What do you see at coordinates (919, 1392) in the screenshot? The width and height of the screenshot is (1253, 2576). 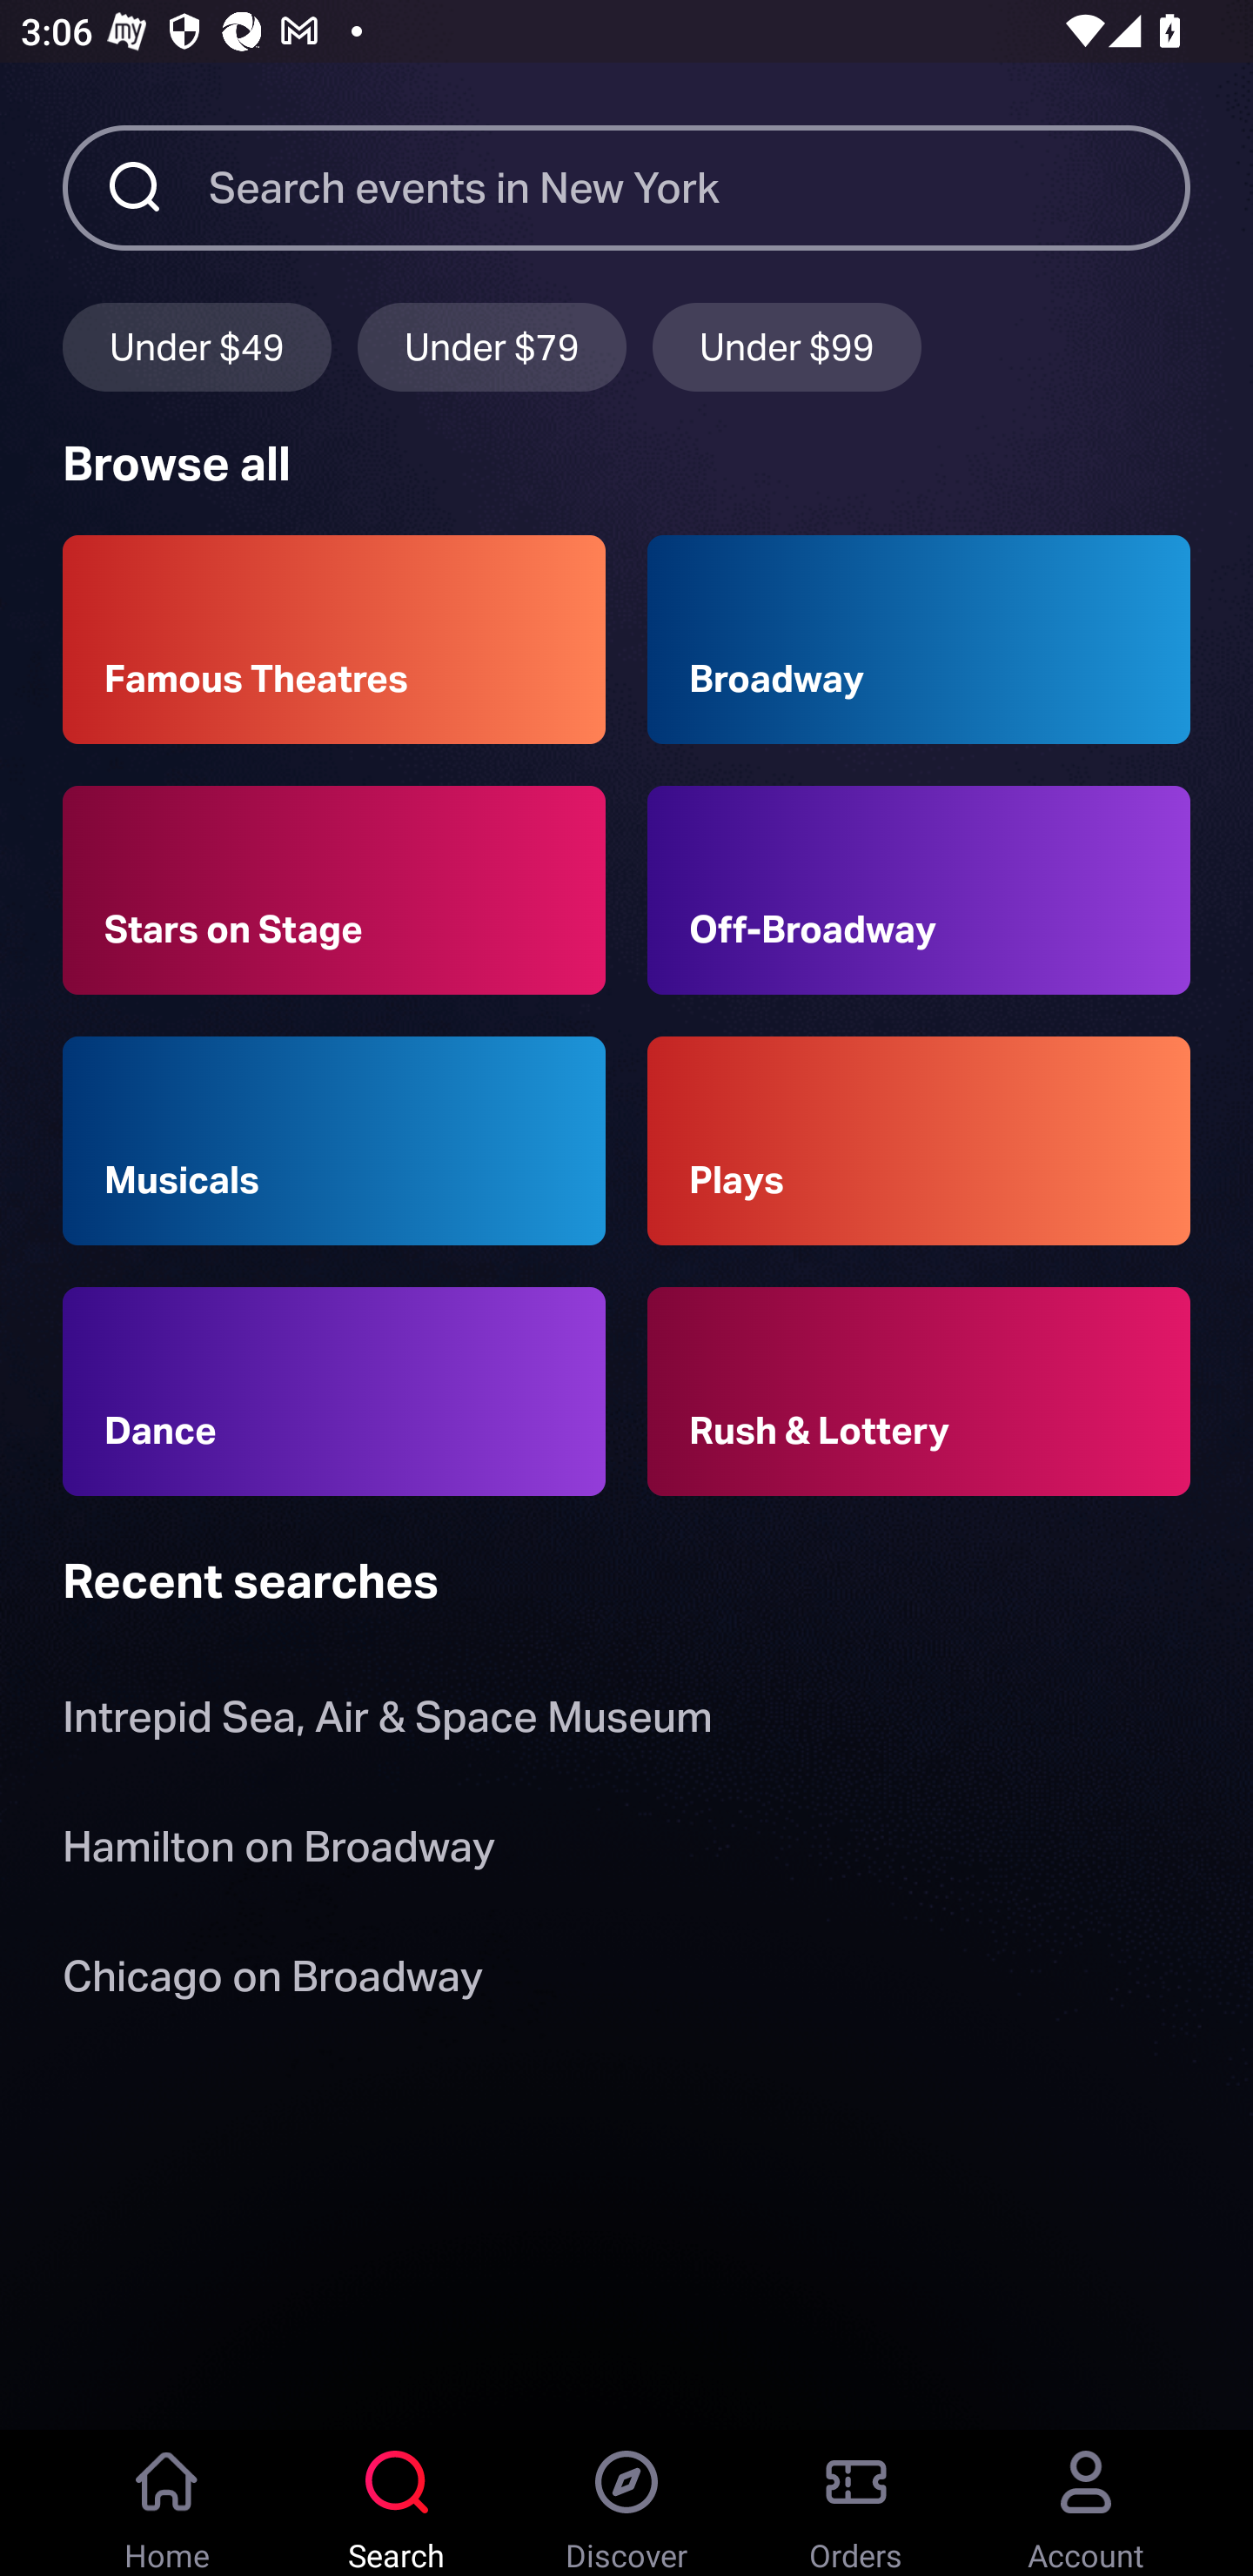 I see `Rush & Lottery` at bounding box center [919, 1392].